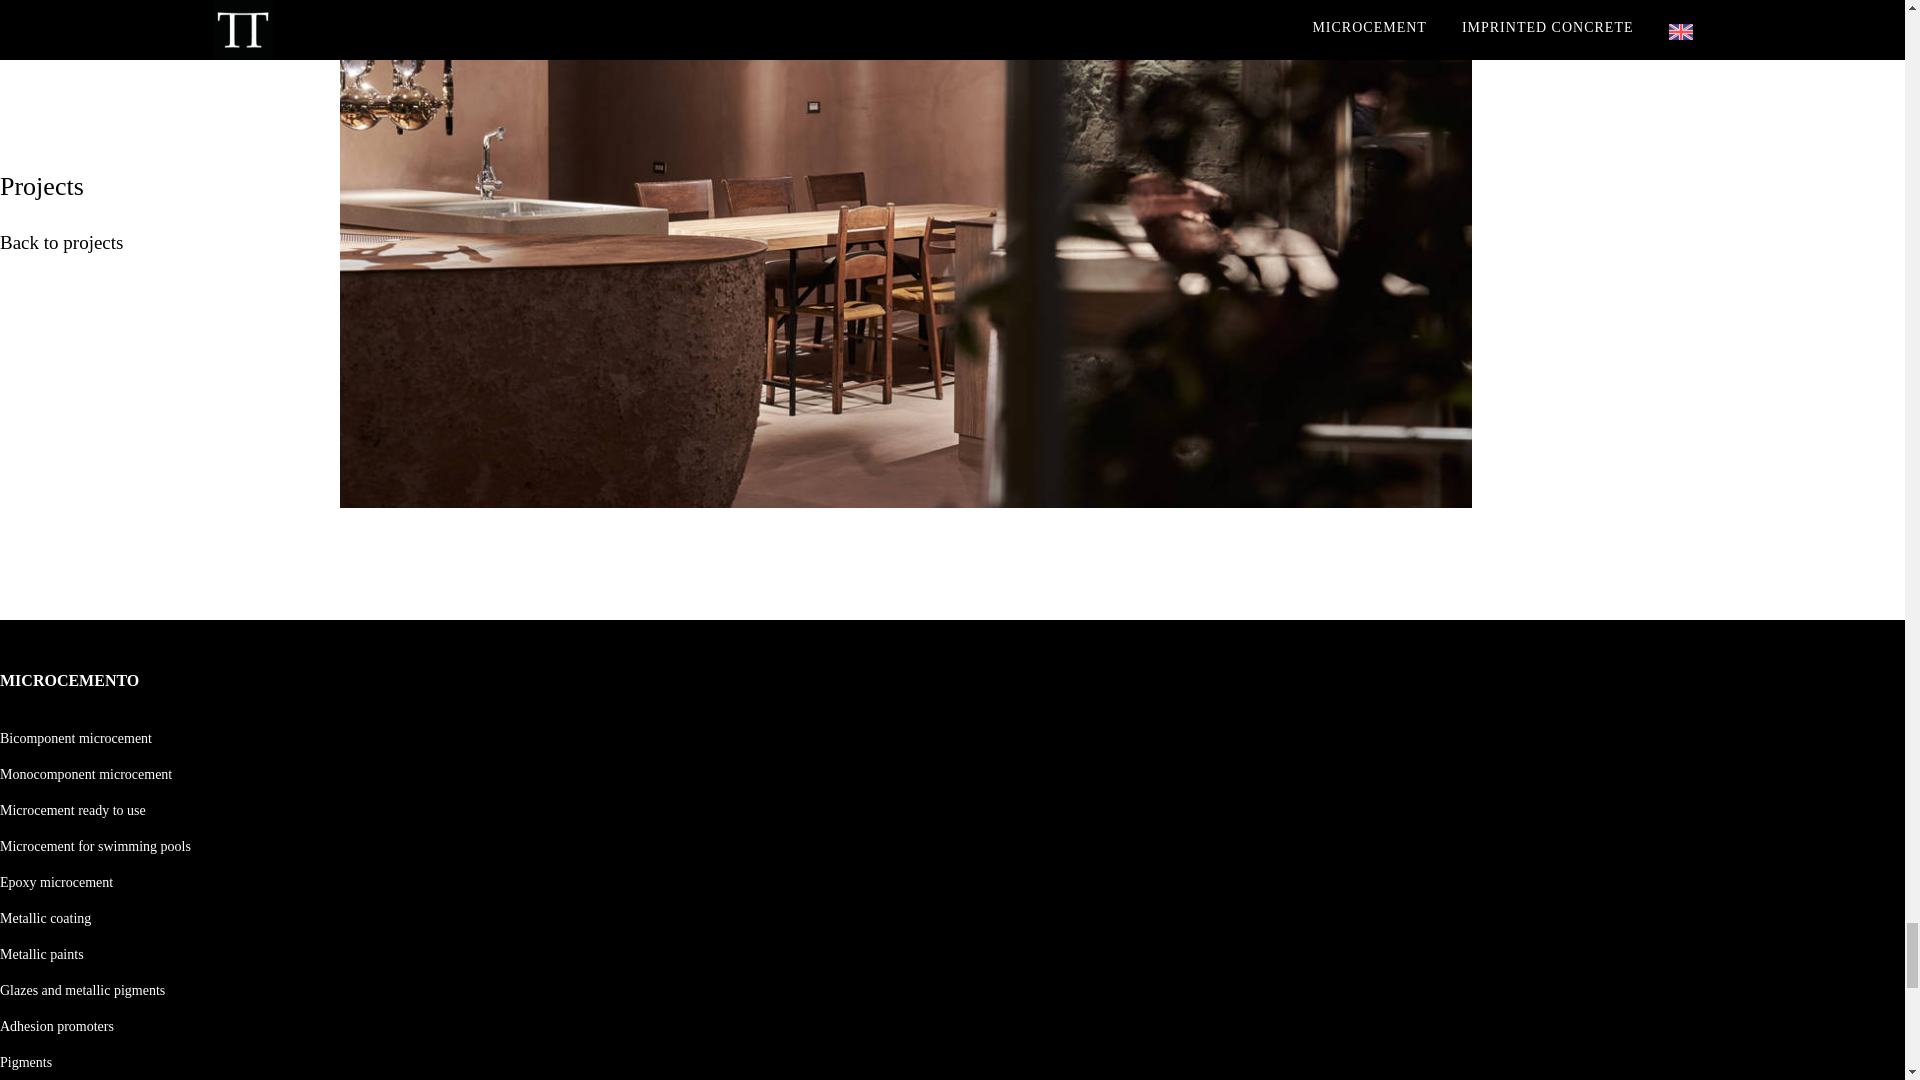 The width and height of the screenshot is (1920, 1080). I want to click on Microcement for swimming pools, so click(95, 846).